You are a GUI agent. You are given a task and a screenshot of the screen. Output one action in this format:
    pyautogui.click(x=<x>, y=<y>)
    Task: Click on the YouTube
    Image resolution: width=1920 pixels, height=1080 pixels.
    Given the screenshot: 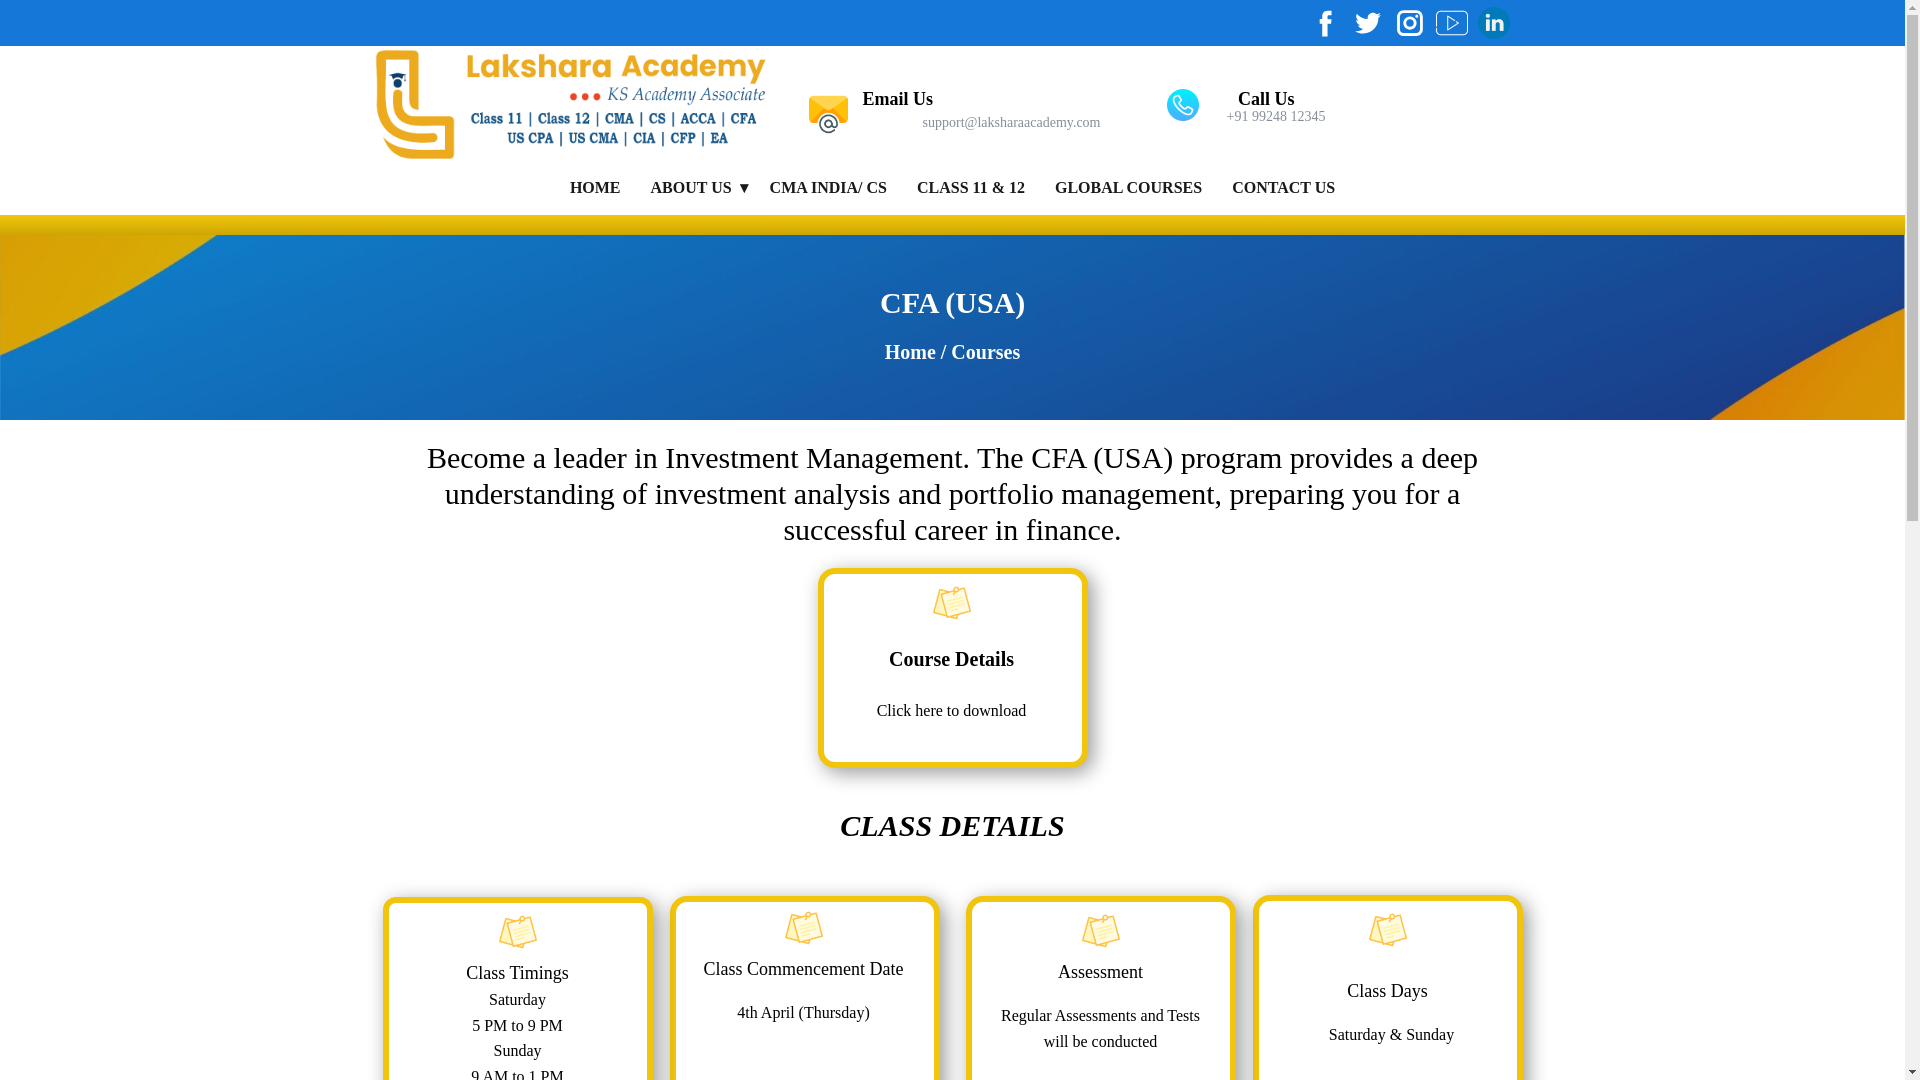 What is the action you would take?
    pyautogui.click(x=1452, y=22)
    